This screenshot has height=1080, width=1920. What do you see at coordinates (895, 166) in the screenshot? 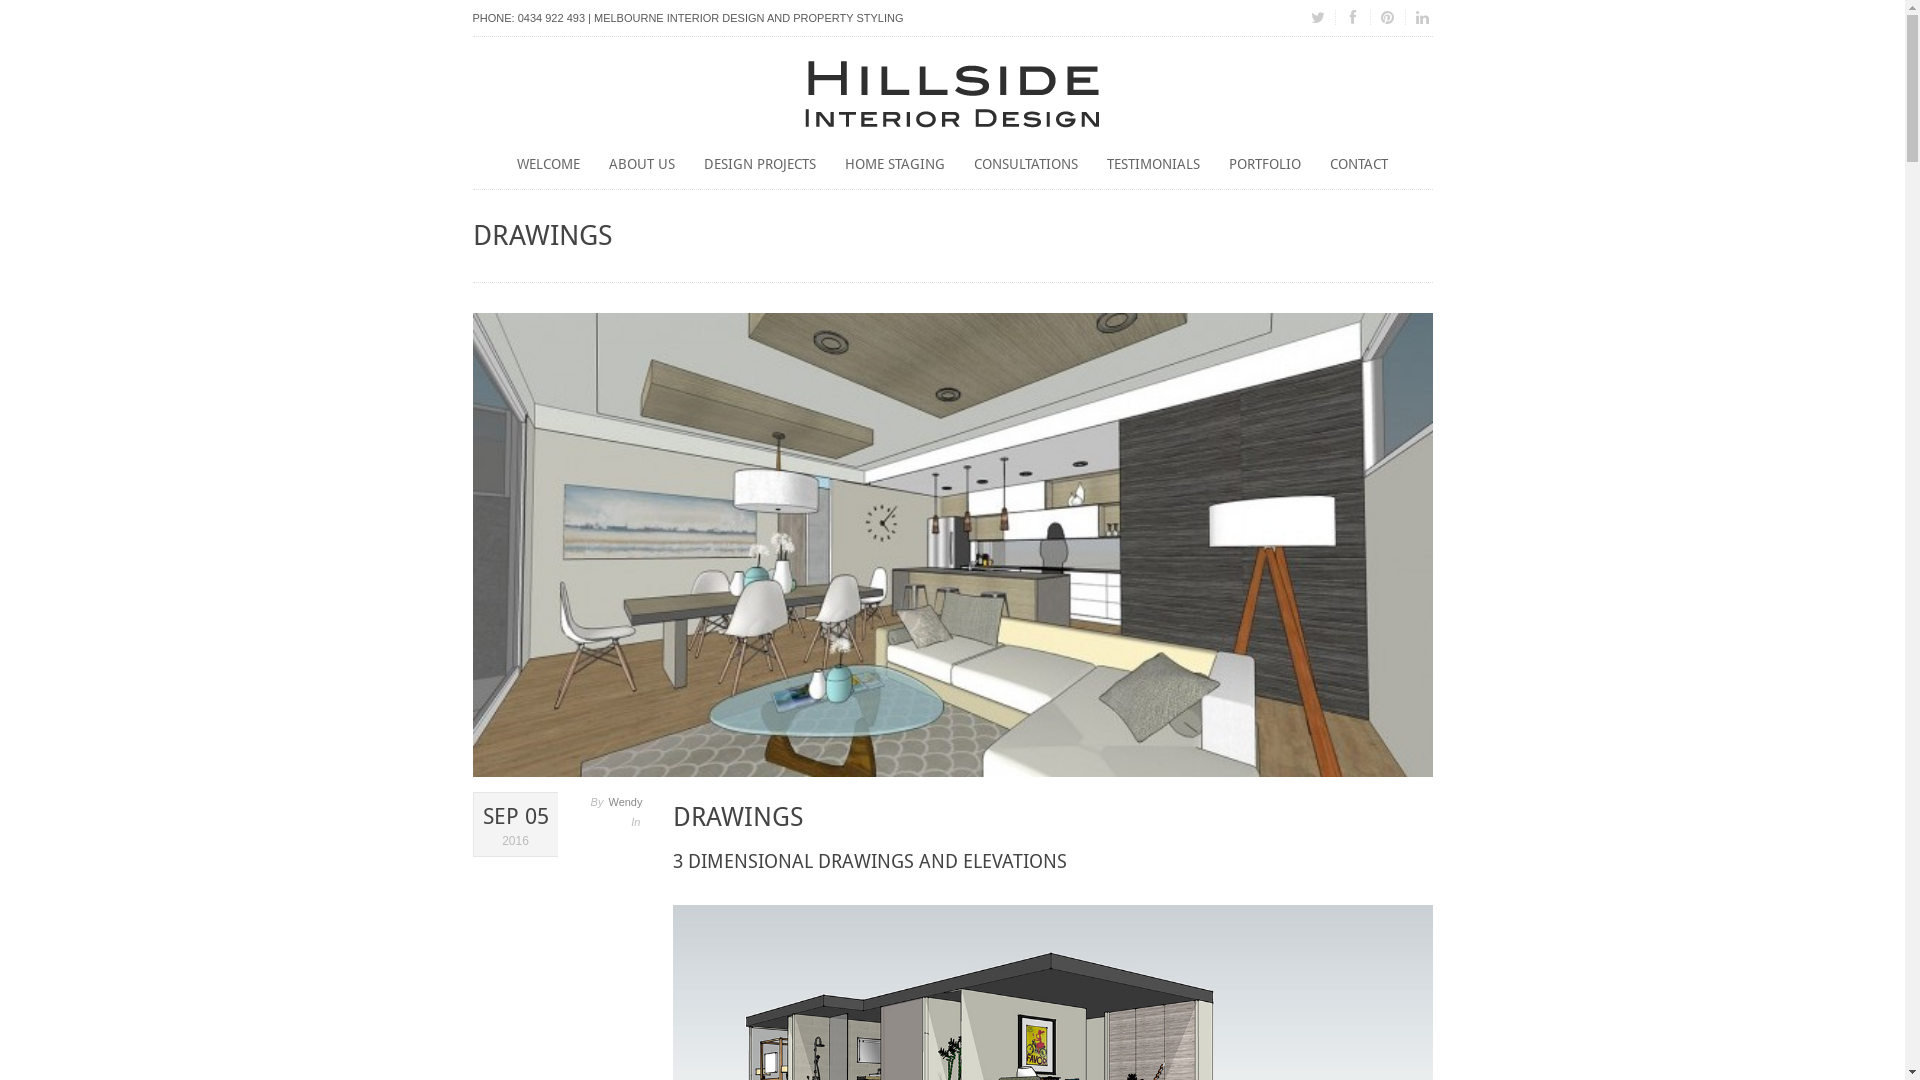
I see `HOME STAGING` at bounding box center [895, 166].